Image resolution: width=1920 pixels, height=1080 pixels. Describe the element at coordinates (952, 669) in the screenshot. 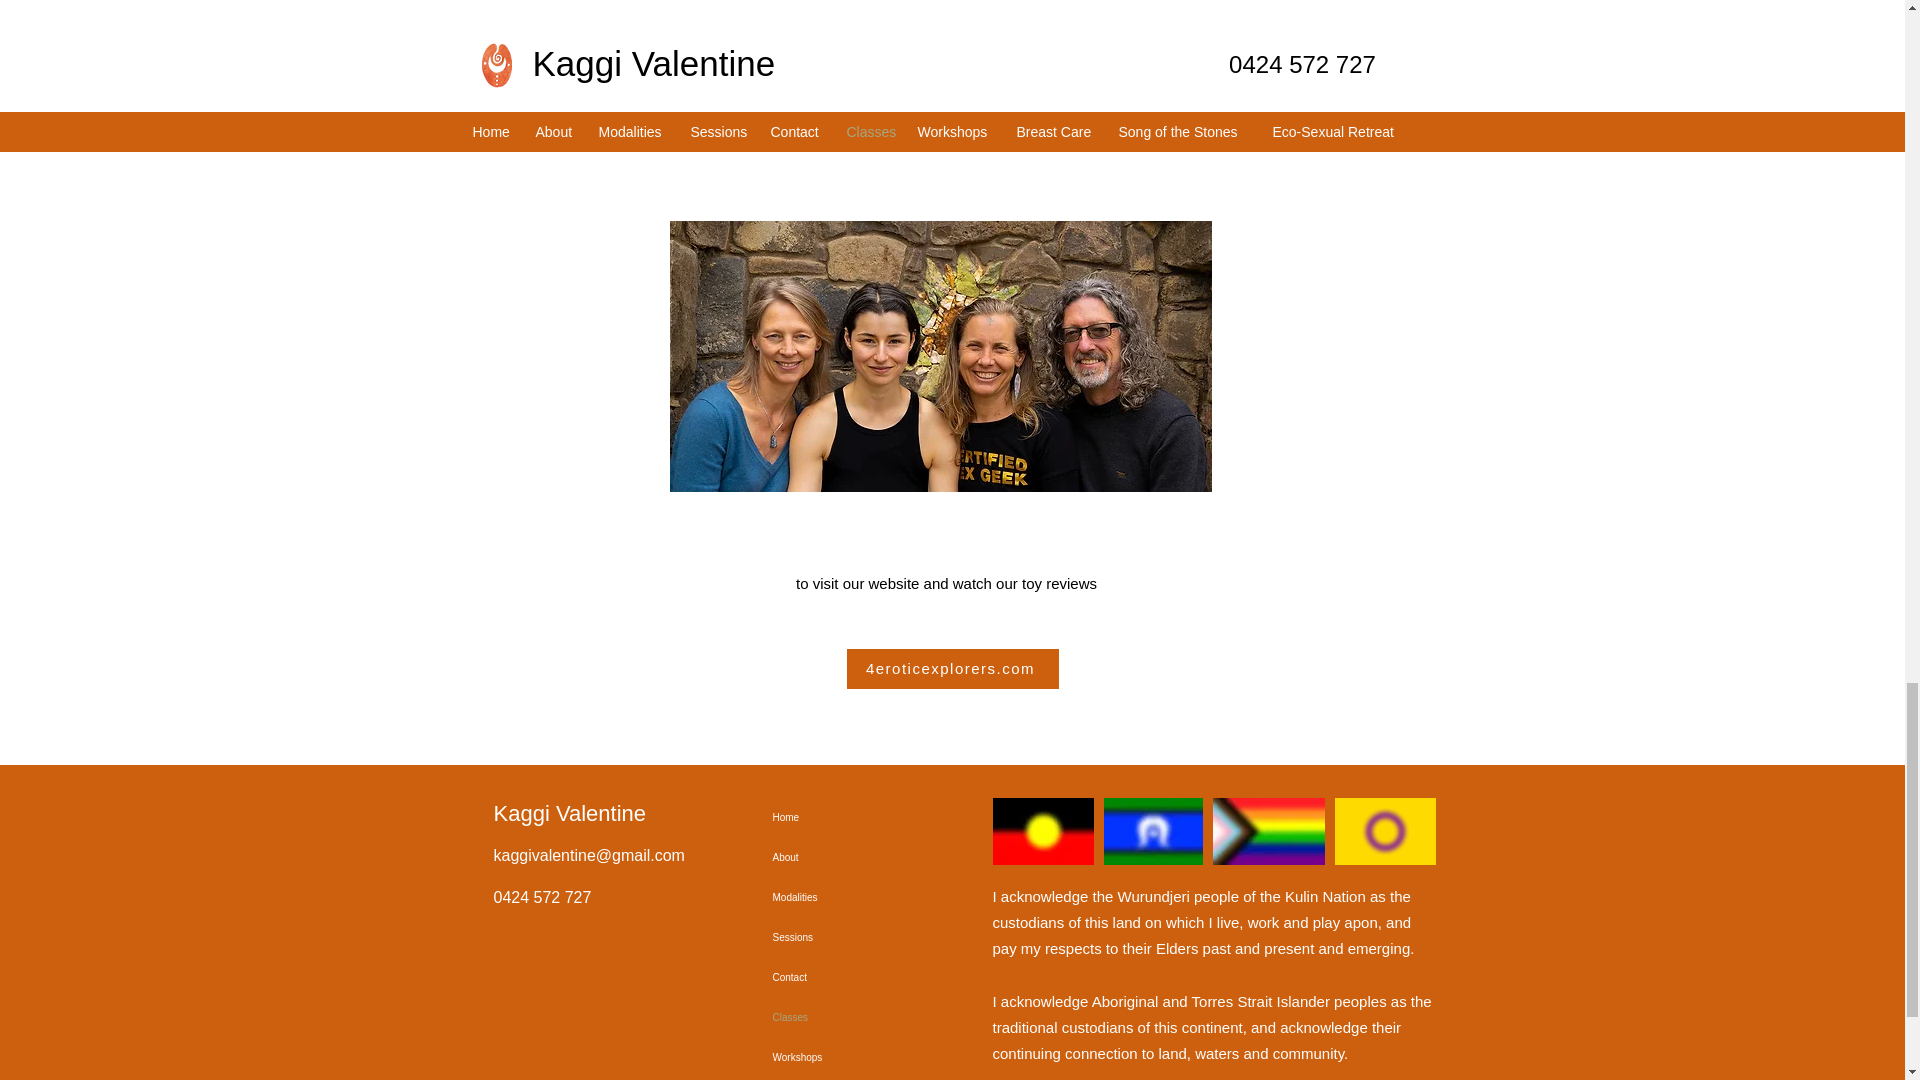

I see `4eroticexplorers.com` at that location.